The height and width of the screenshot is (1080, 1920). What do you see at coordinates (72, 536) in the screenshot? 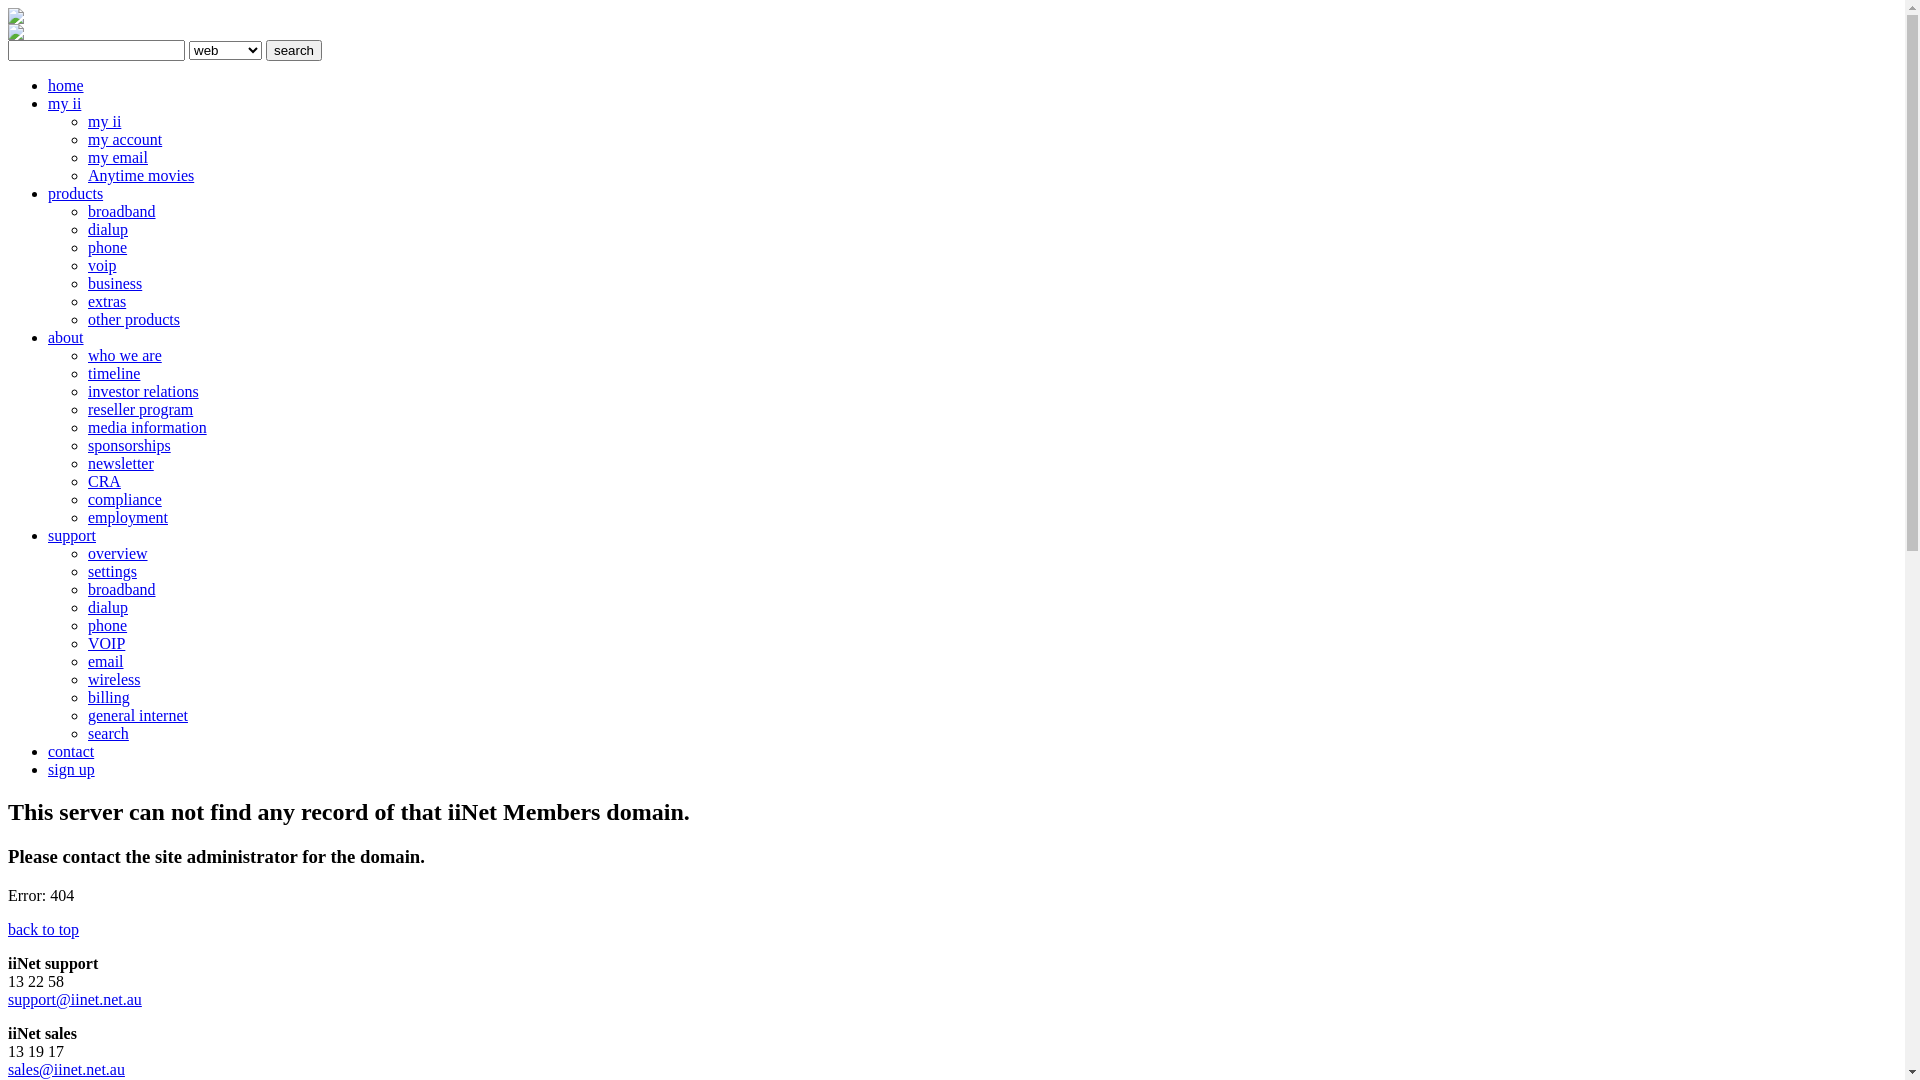
I see `support` at bounding box center [72, 536].